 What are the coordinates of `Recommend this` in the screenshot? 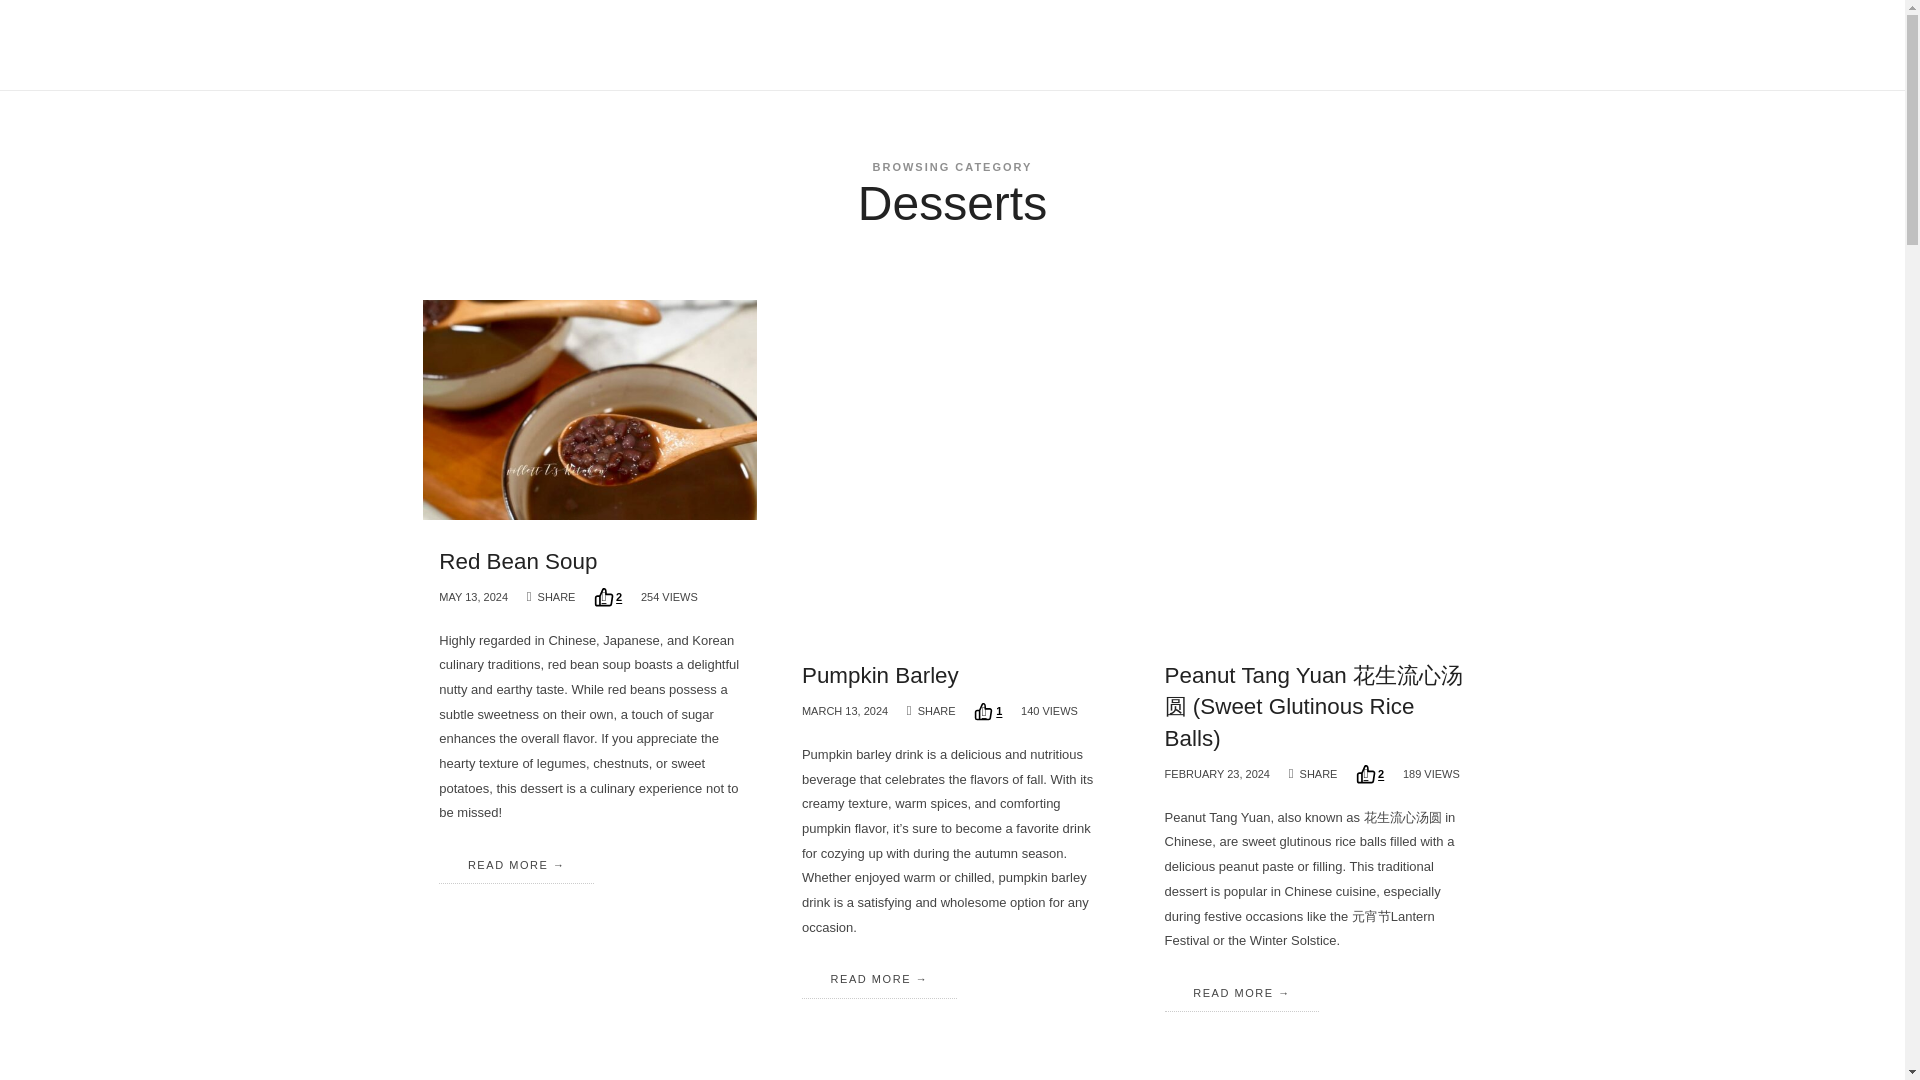 It's located at (1370, 774).